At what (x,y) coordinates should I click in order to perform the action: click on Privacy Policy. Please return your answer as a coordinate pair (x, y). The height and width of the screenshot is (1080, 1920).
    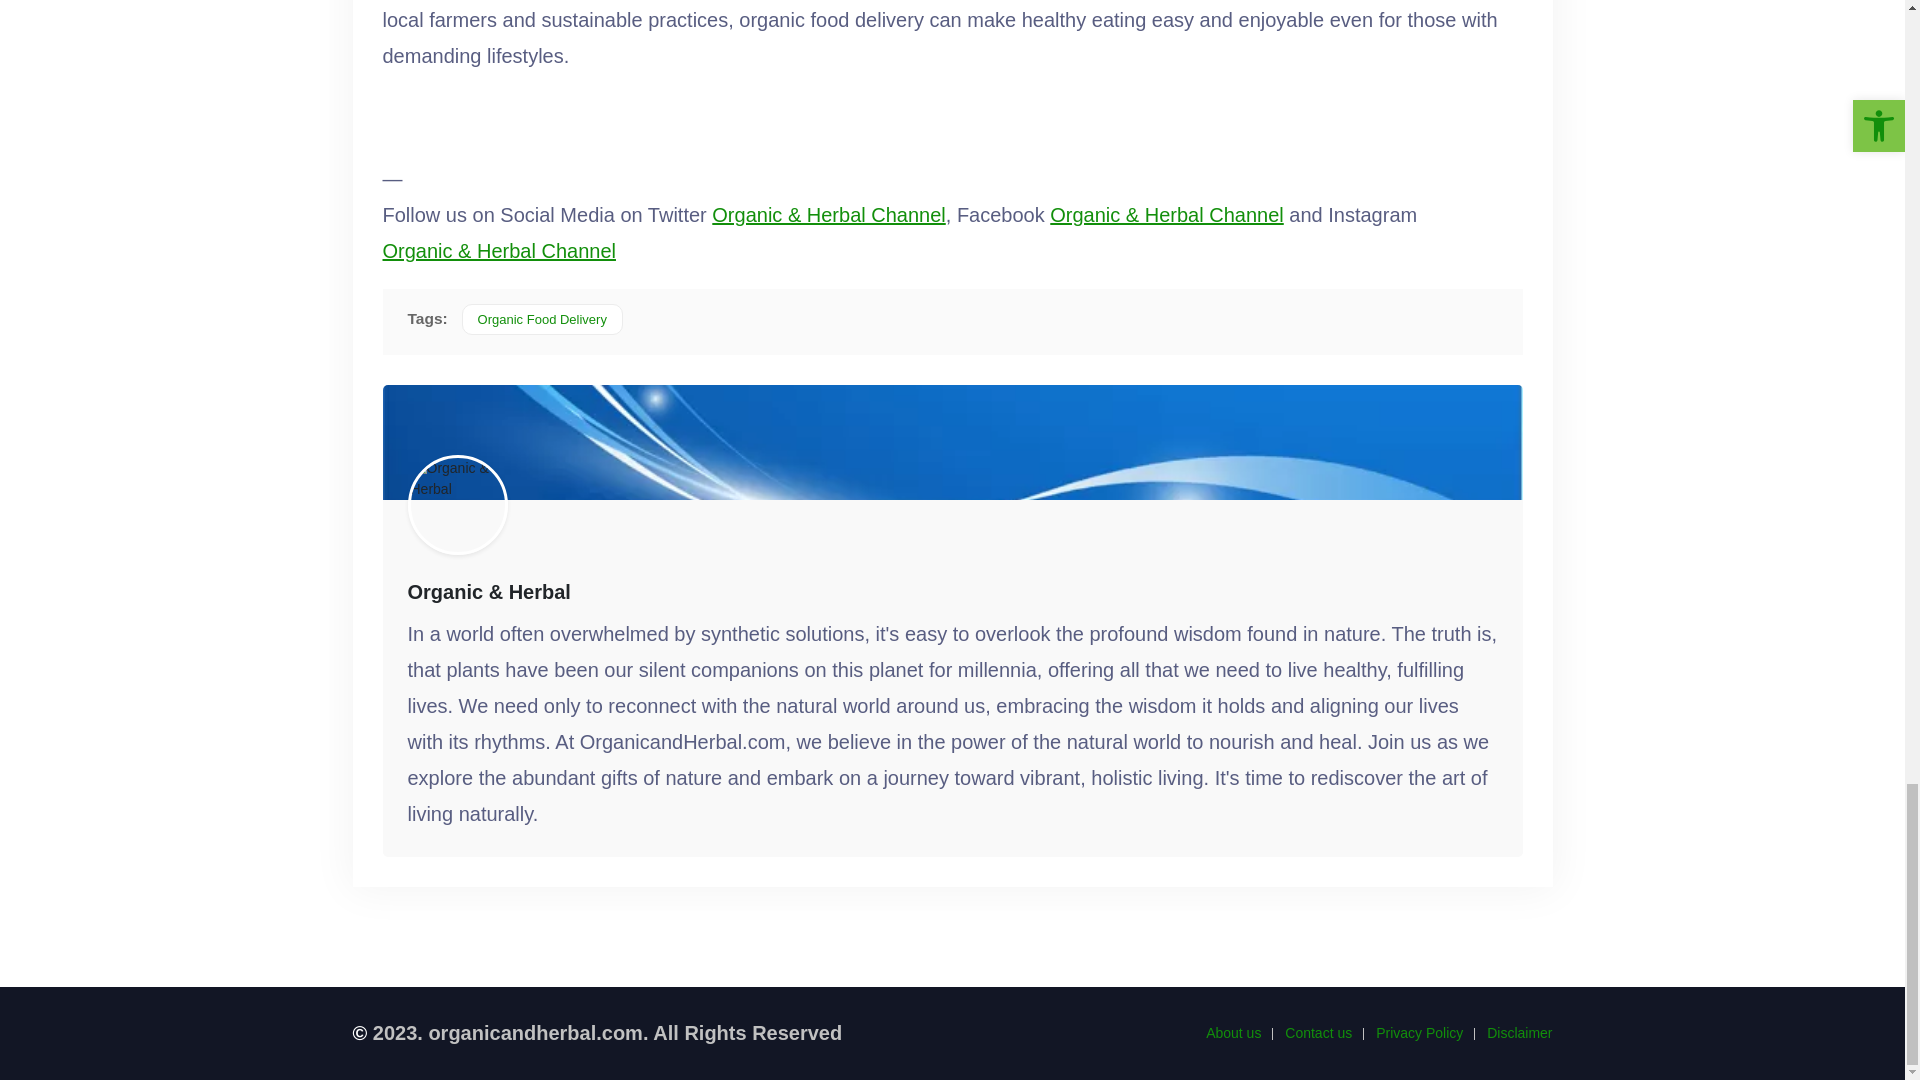
    Looking at the image, I should click on (1420, 1033).